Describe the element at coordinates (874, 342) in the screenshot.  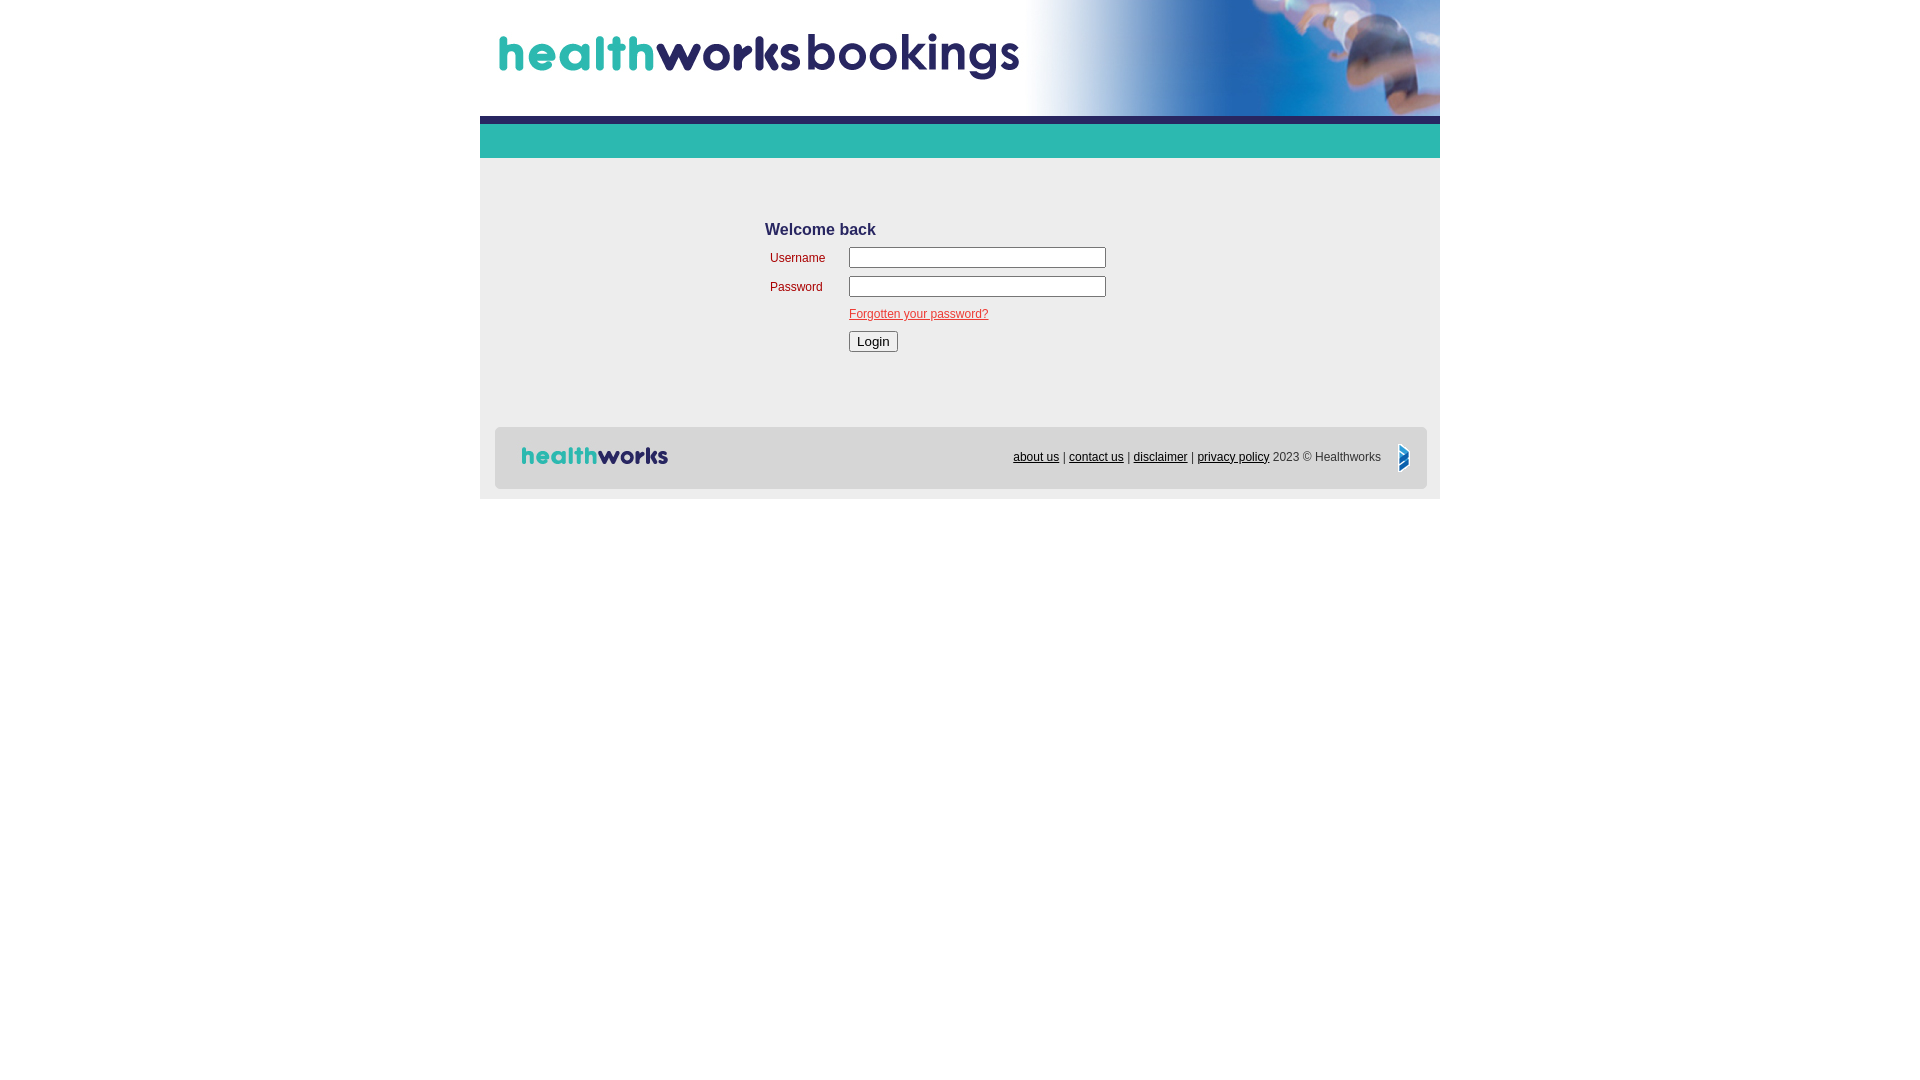
I see `Login` at that location.